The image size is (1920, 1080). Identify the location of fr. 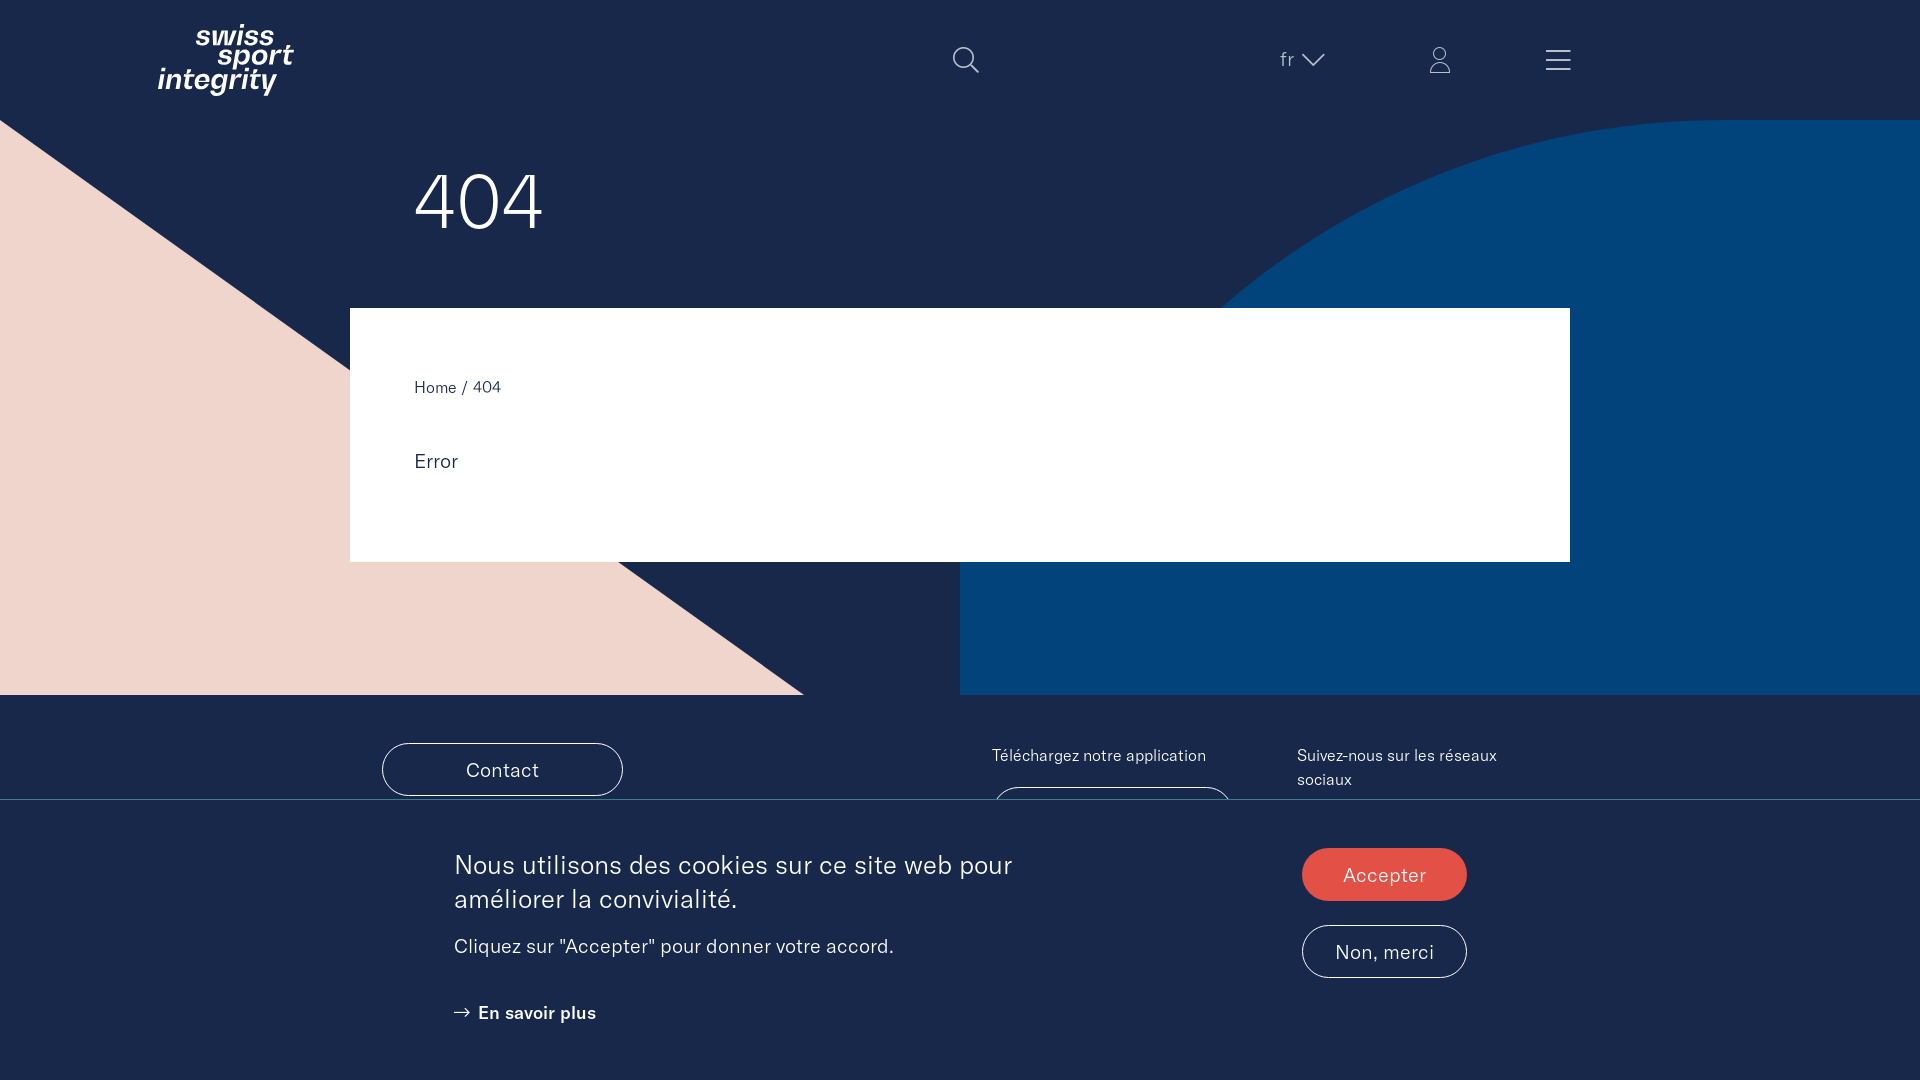
(1300, 59).